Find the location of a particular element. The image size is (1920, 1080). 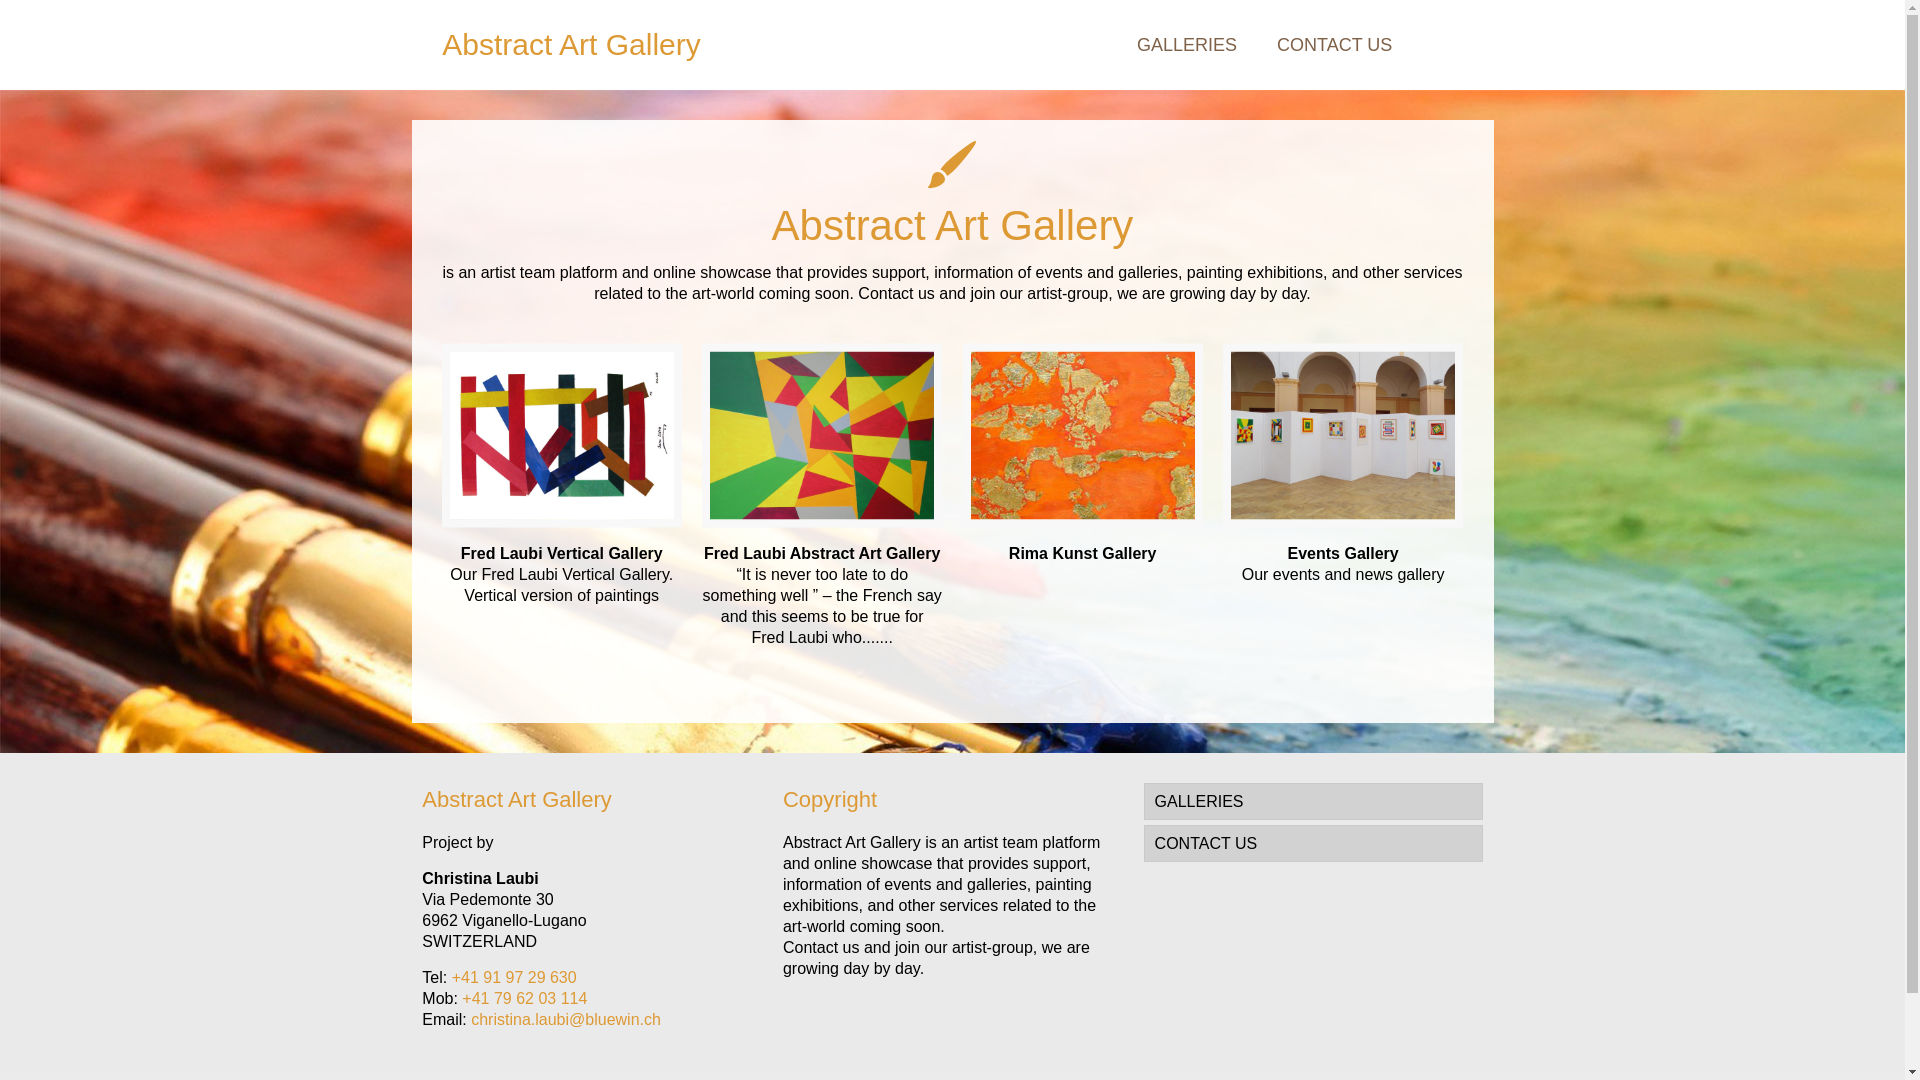

Abstract Art Gallery is located at coordinates (571, 45).